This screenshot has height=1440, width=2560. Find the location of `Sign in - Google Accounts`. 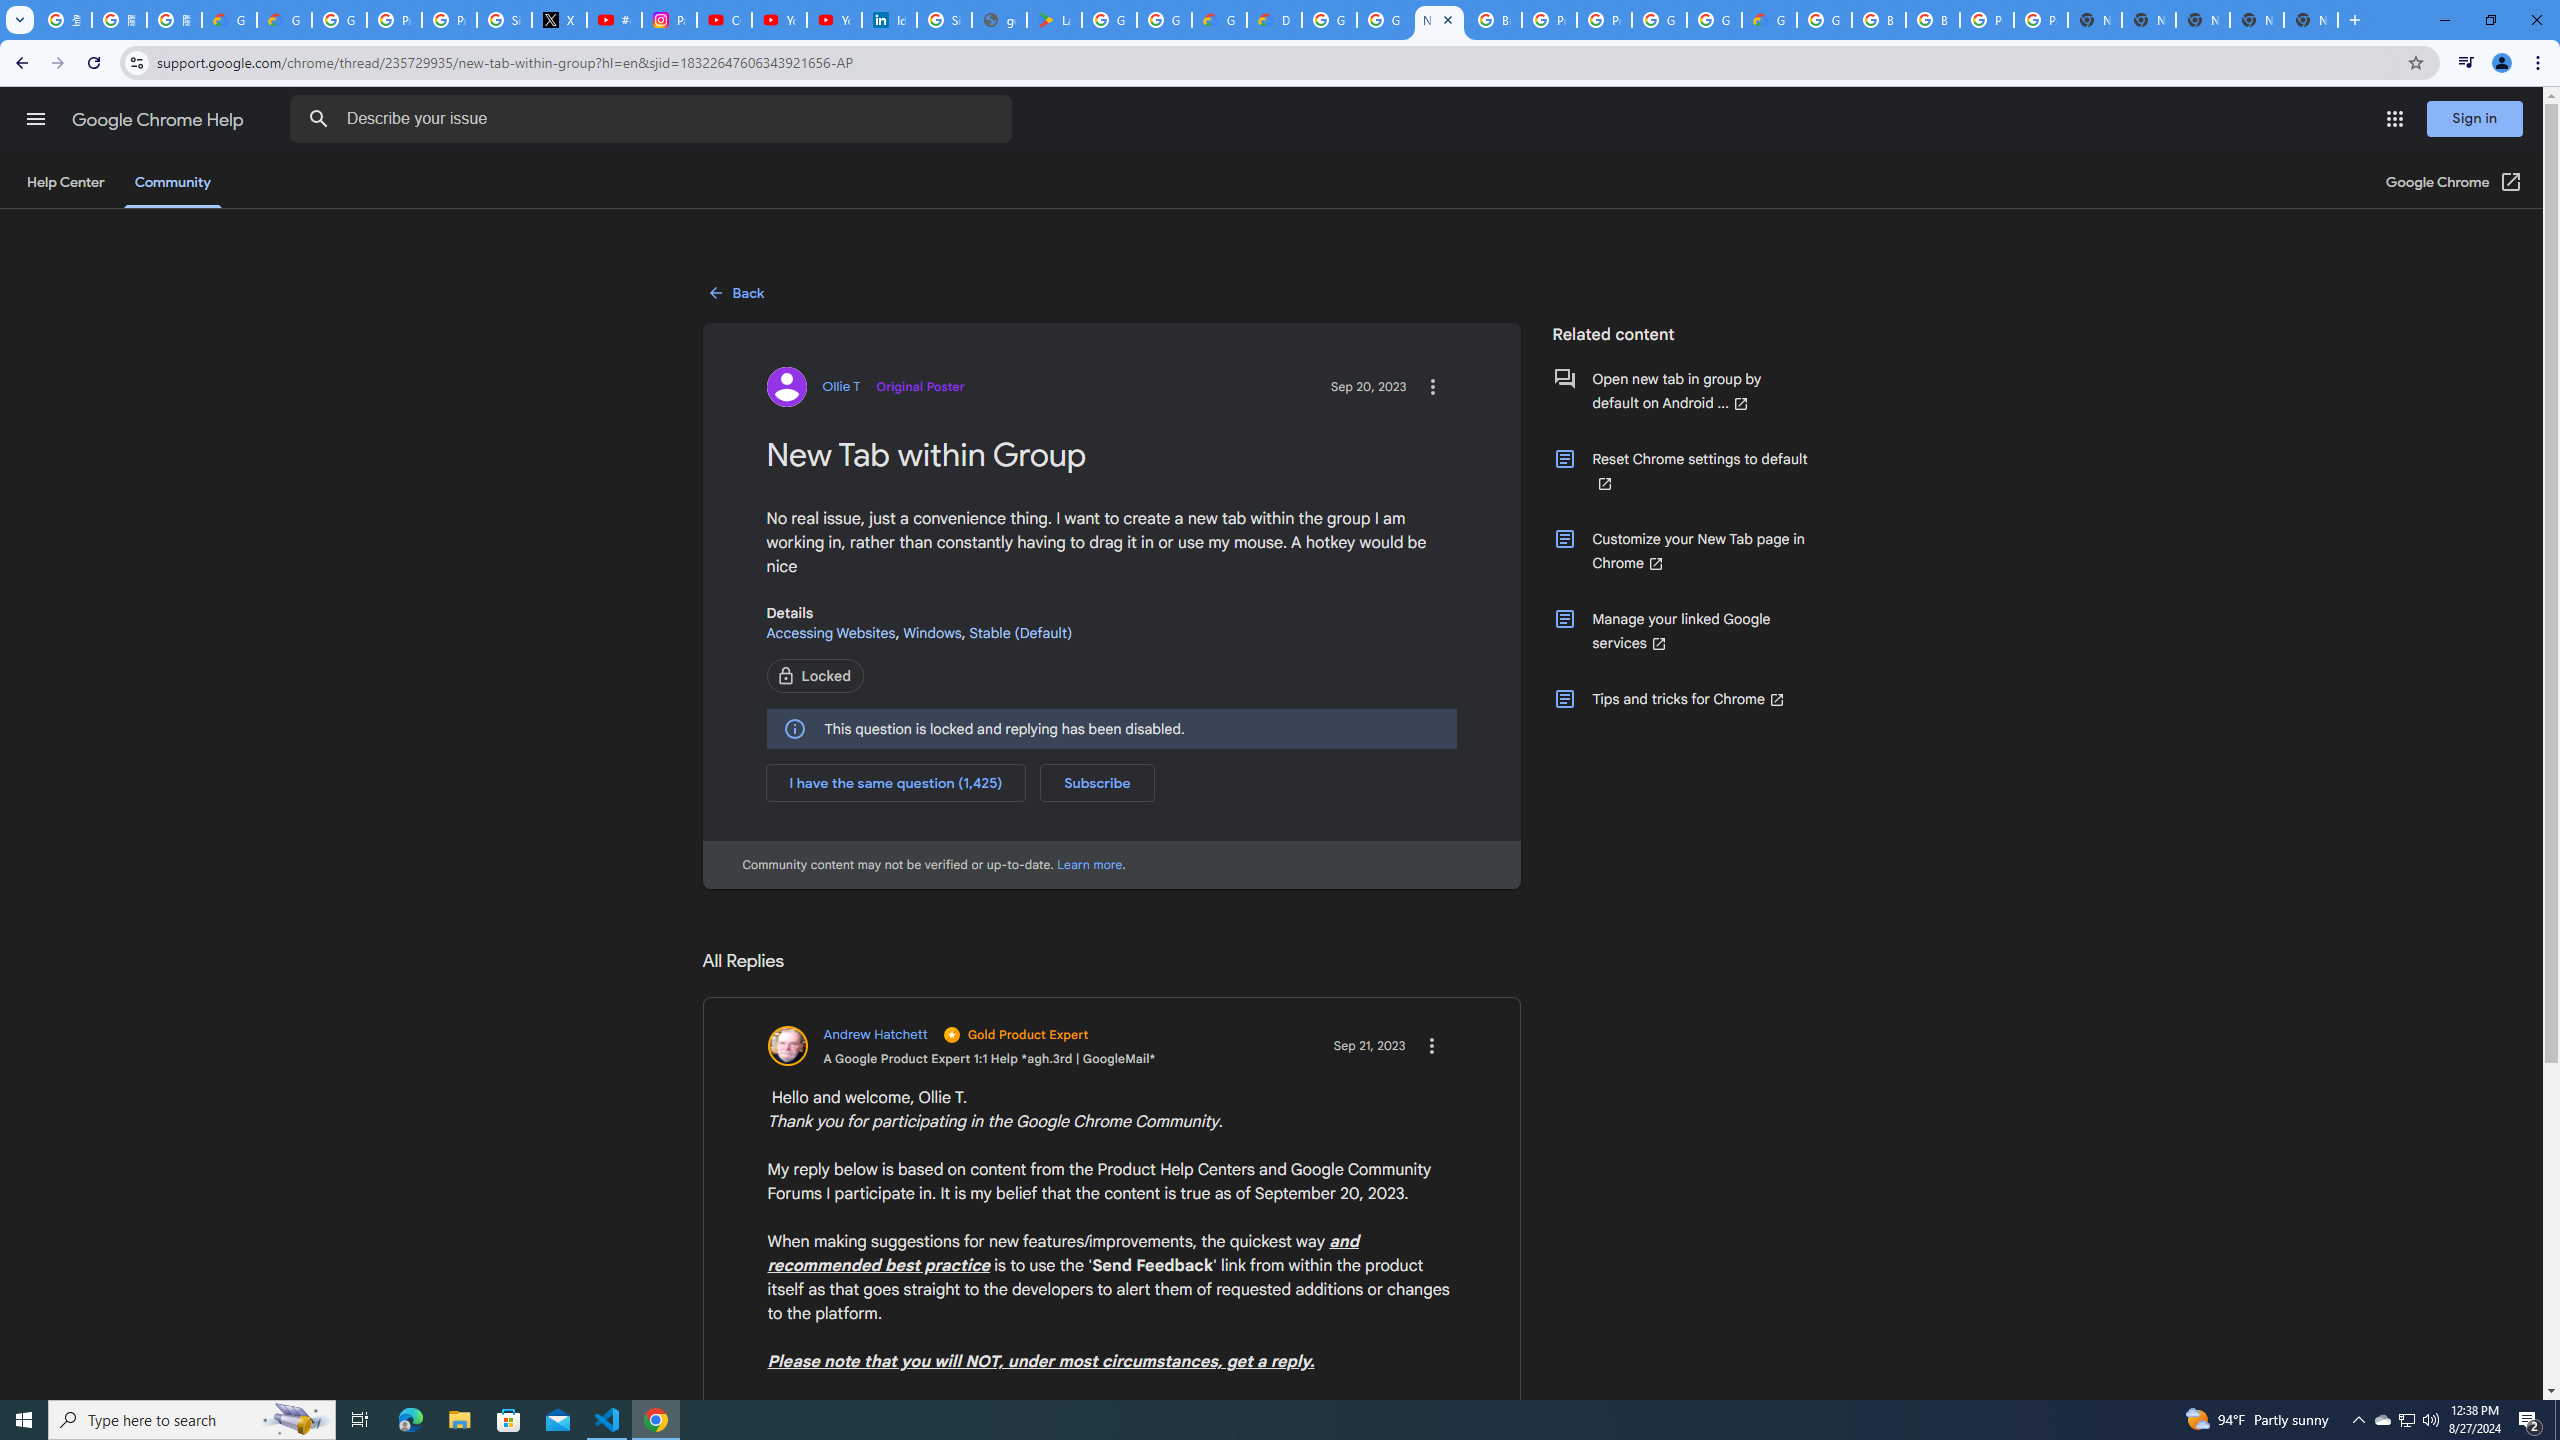

Sign in - Google Accounts is located at coordinates (504, 20).